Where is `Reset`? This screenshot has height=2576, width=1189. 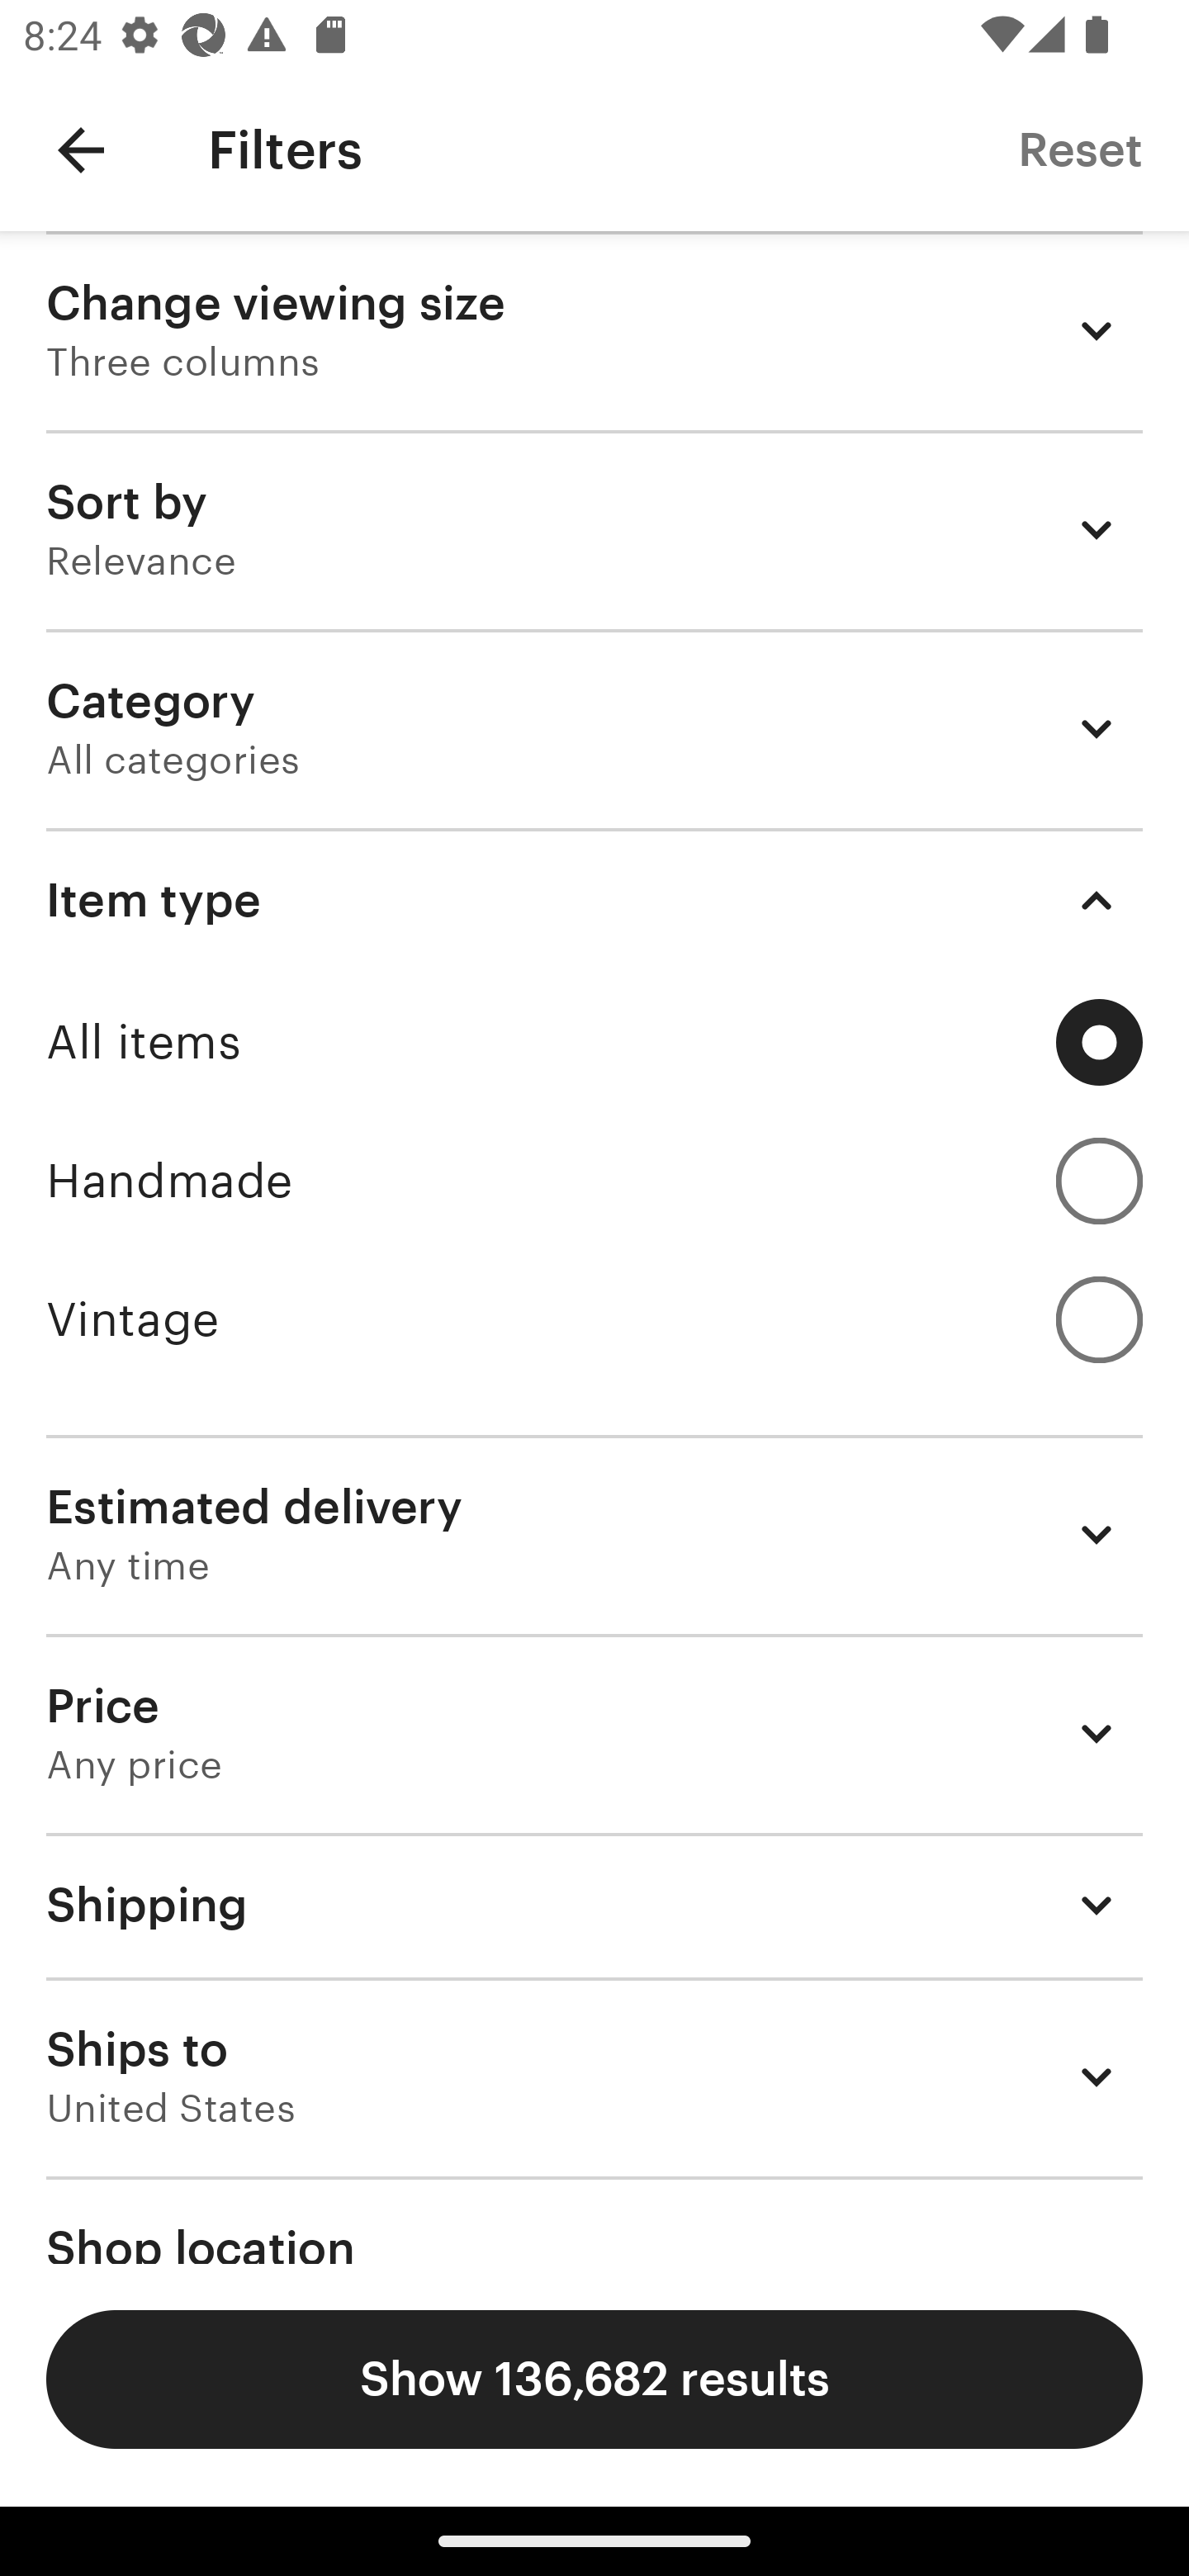
Reset is located at coordinates (1080, 149).